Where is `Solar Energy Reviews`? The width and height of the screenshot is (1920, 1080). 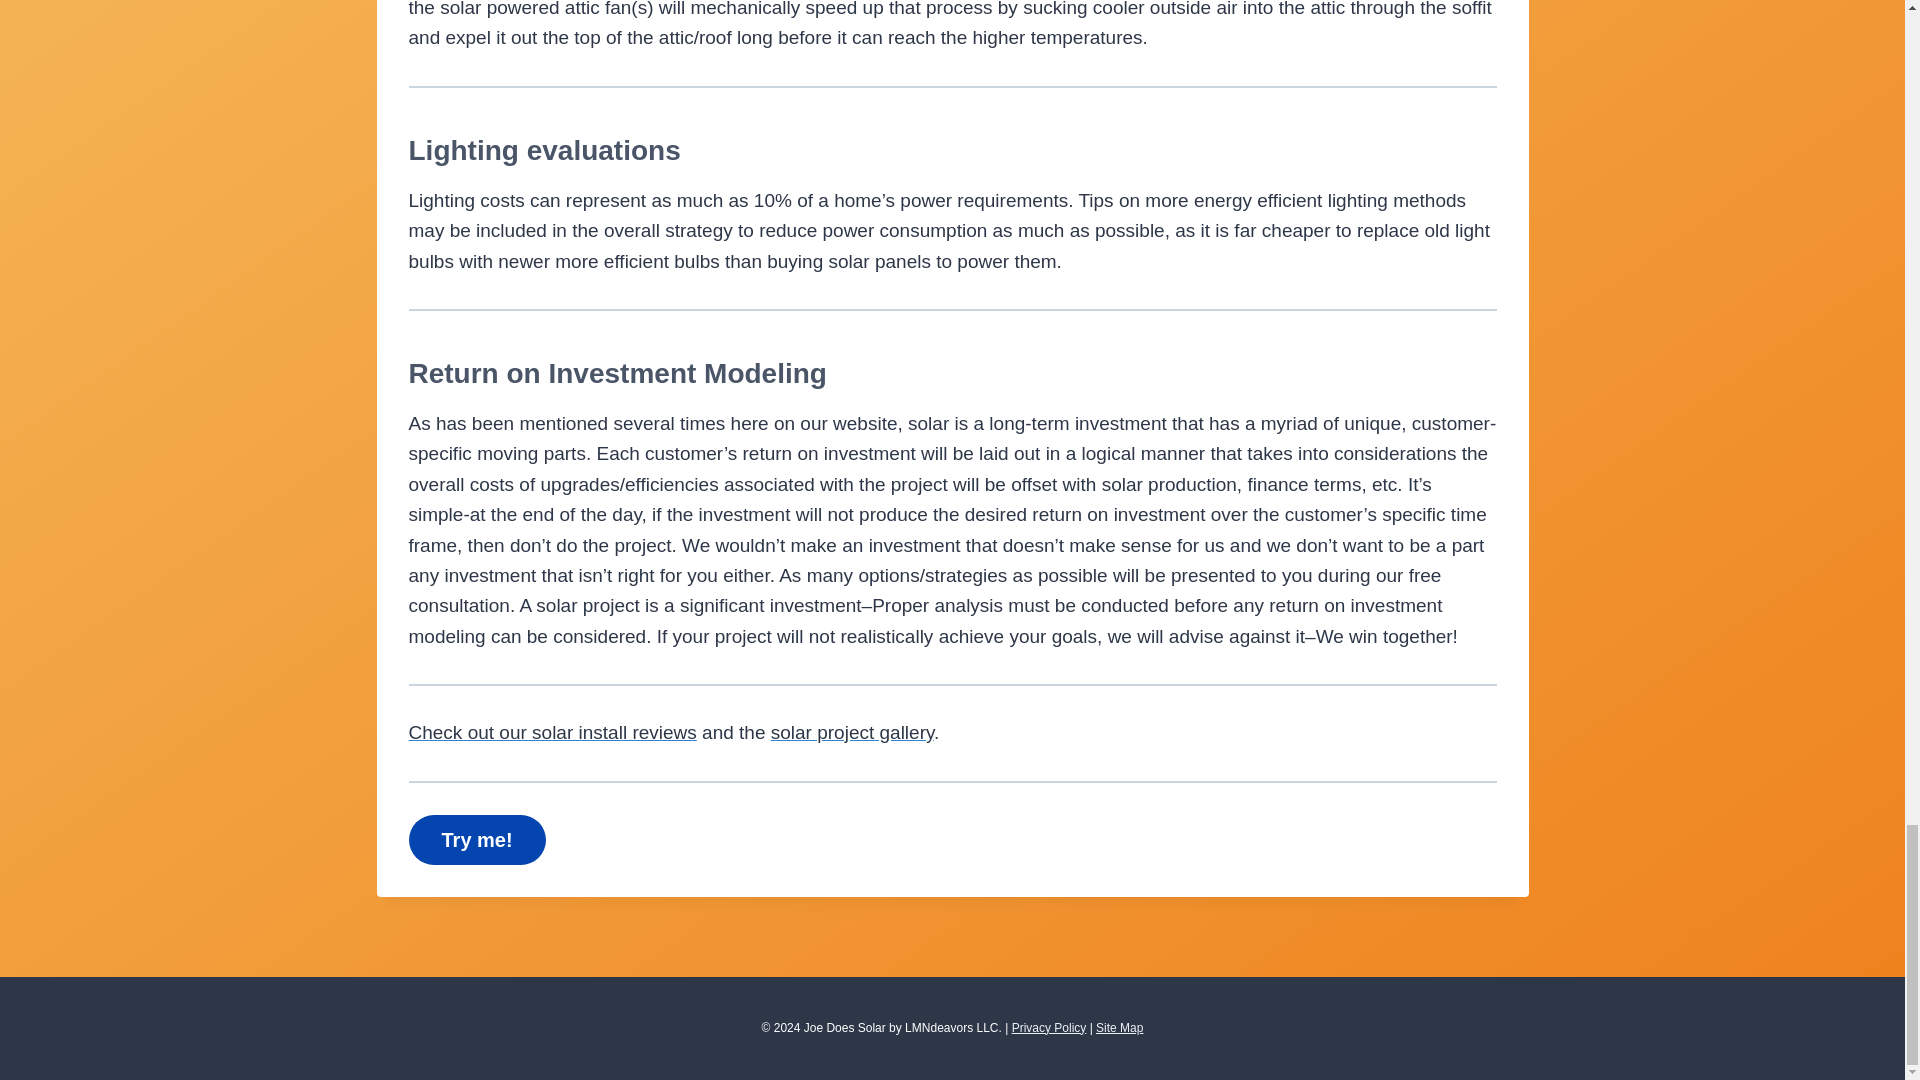
Solar Energy Reviews is located at coordinates (551, 732).